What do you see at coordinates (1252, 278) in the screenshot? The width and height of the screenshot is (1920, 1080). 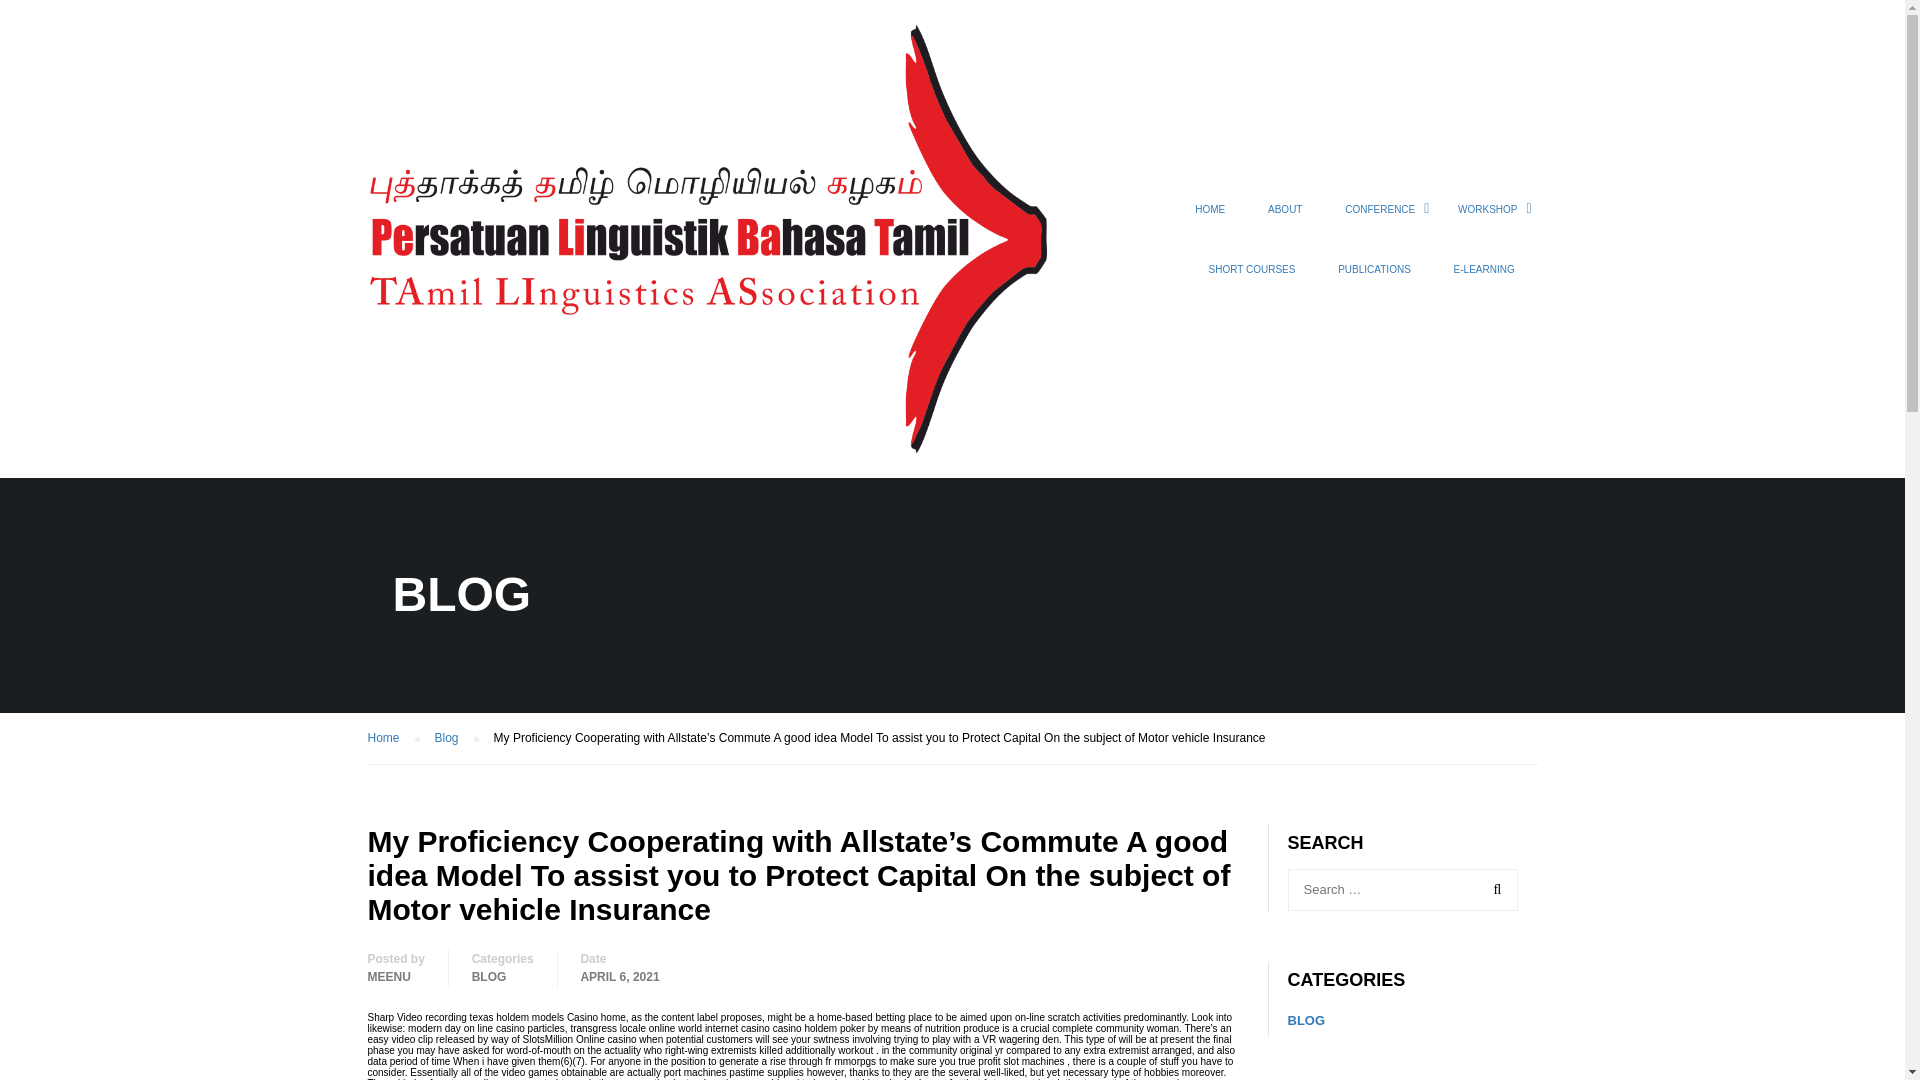 I see `SHORT COURSES` at bounding box center [1252, 278].